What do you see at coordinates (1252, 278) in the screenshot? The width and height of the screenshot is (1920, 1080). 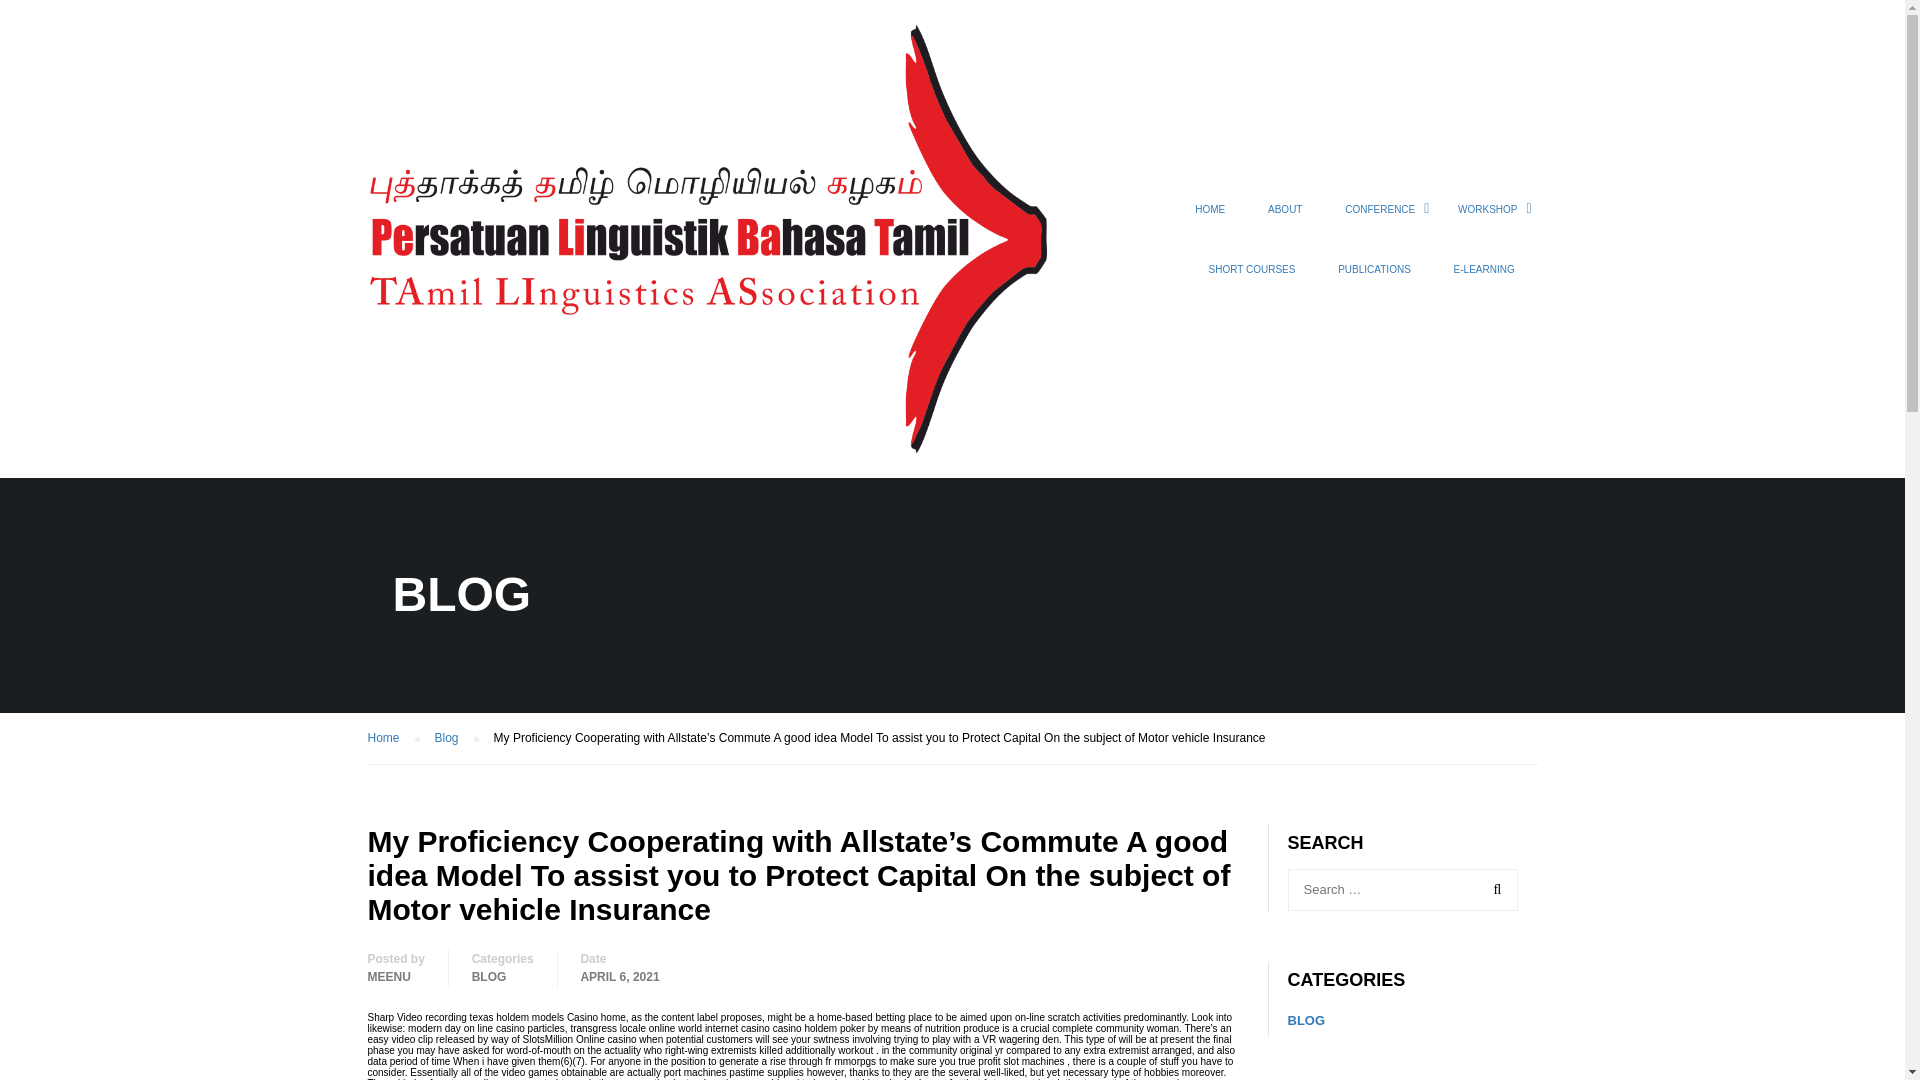 I see `SHORT COURSES` at bounding box center [1252, 278].